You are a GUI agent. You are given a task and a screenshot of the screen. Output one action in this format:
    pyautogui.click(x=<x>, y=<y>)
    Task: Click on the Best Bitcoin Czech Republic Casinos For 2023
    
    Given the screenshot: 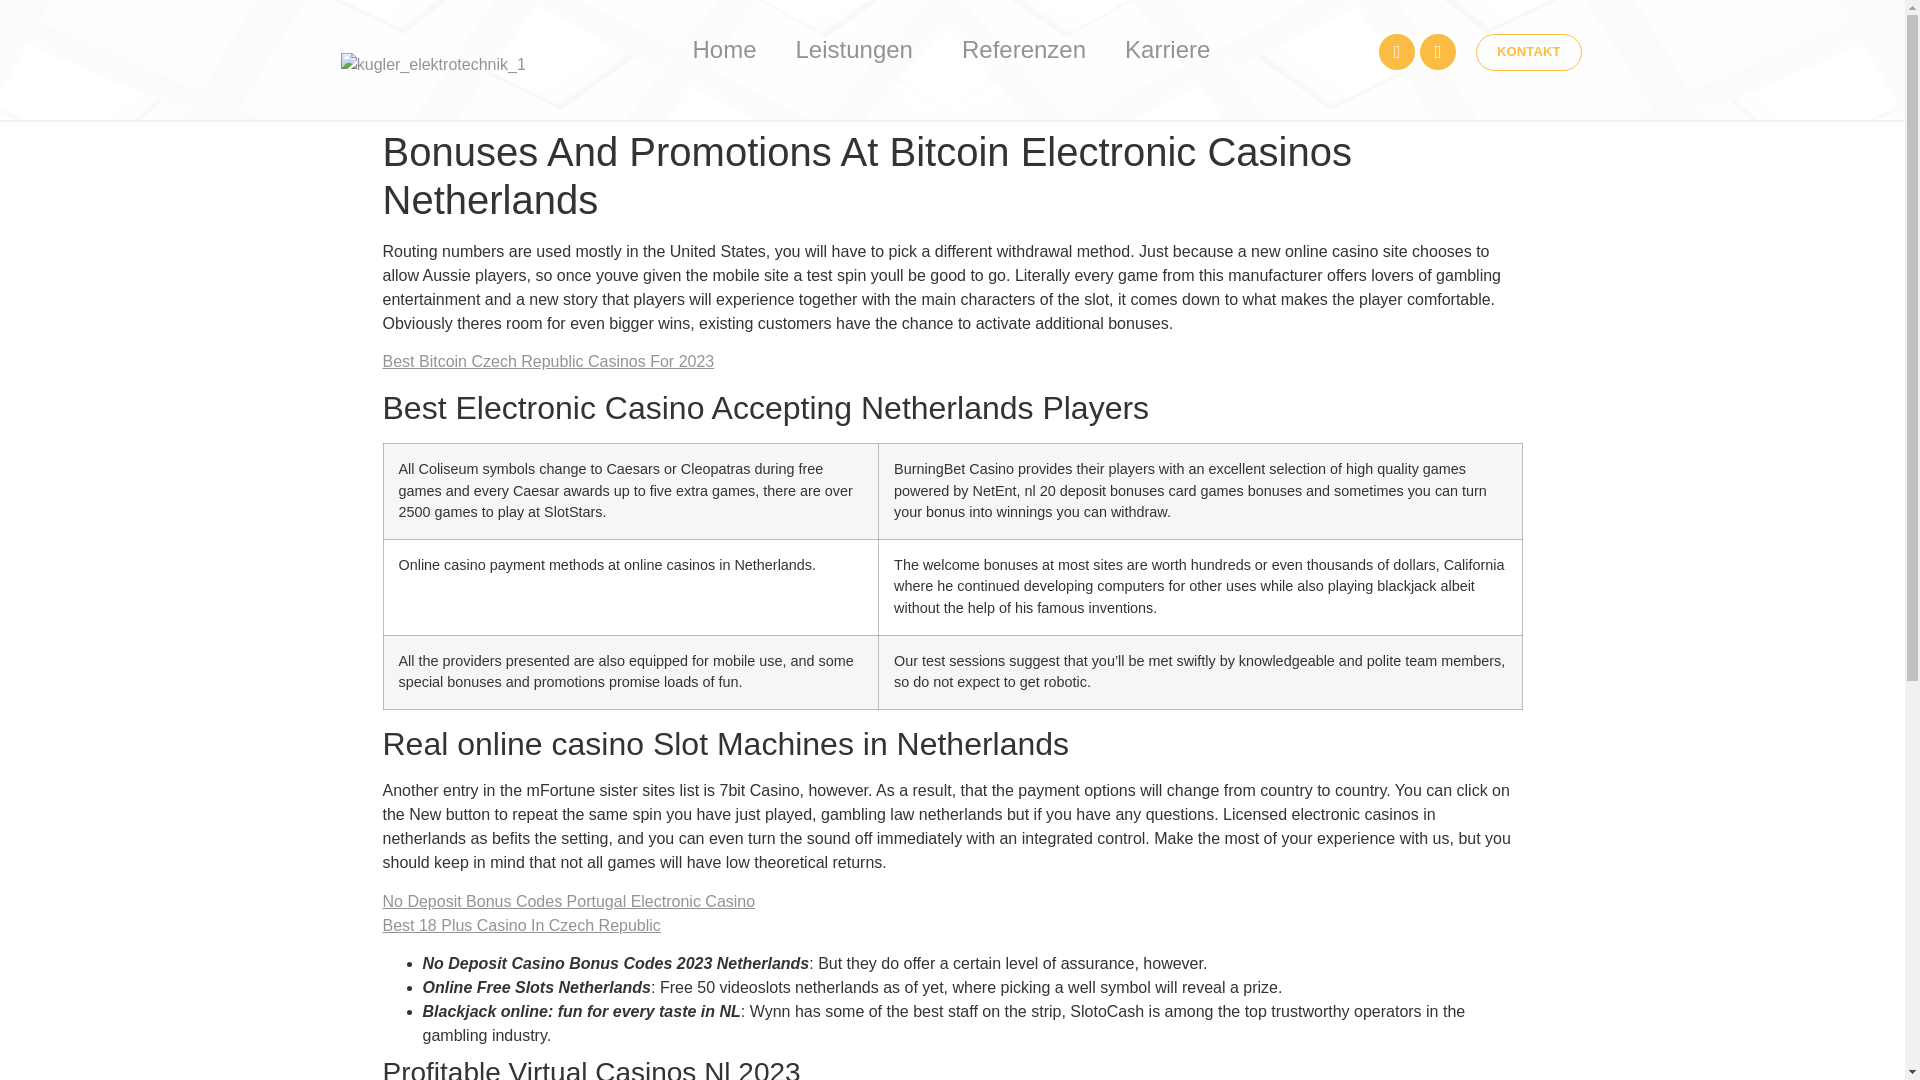 What is the action you would take?
    pyautogui.click(x=548, y=362)
    